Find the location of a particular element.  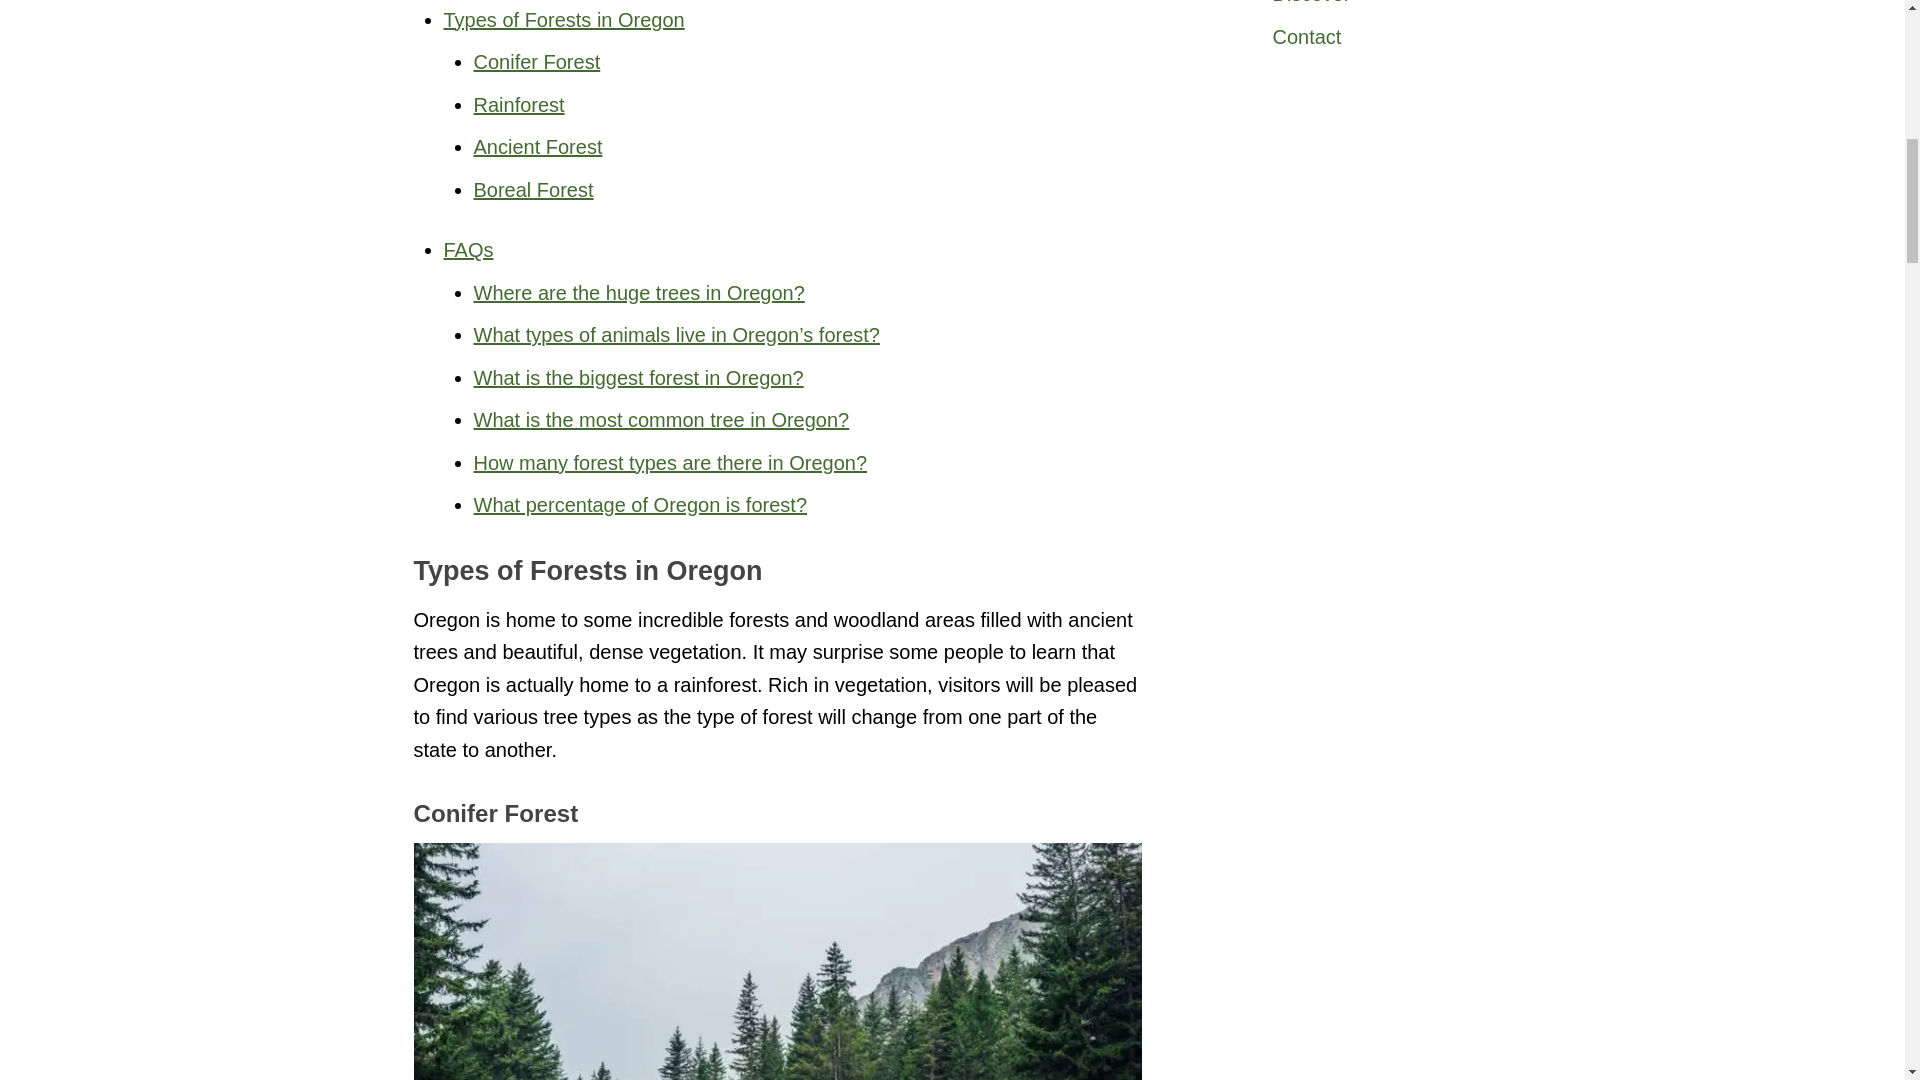

What is the most common tree in Oregon? is located at coordinates (662, 420).